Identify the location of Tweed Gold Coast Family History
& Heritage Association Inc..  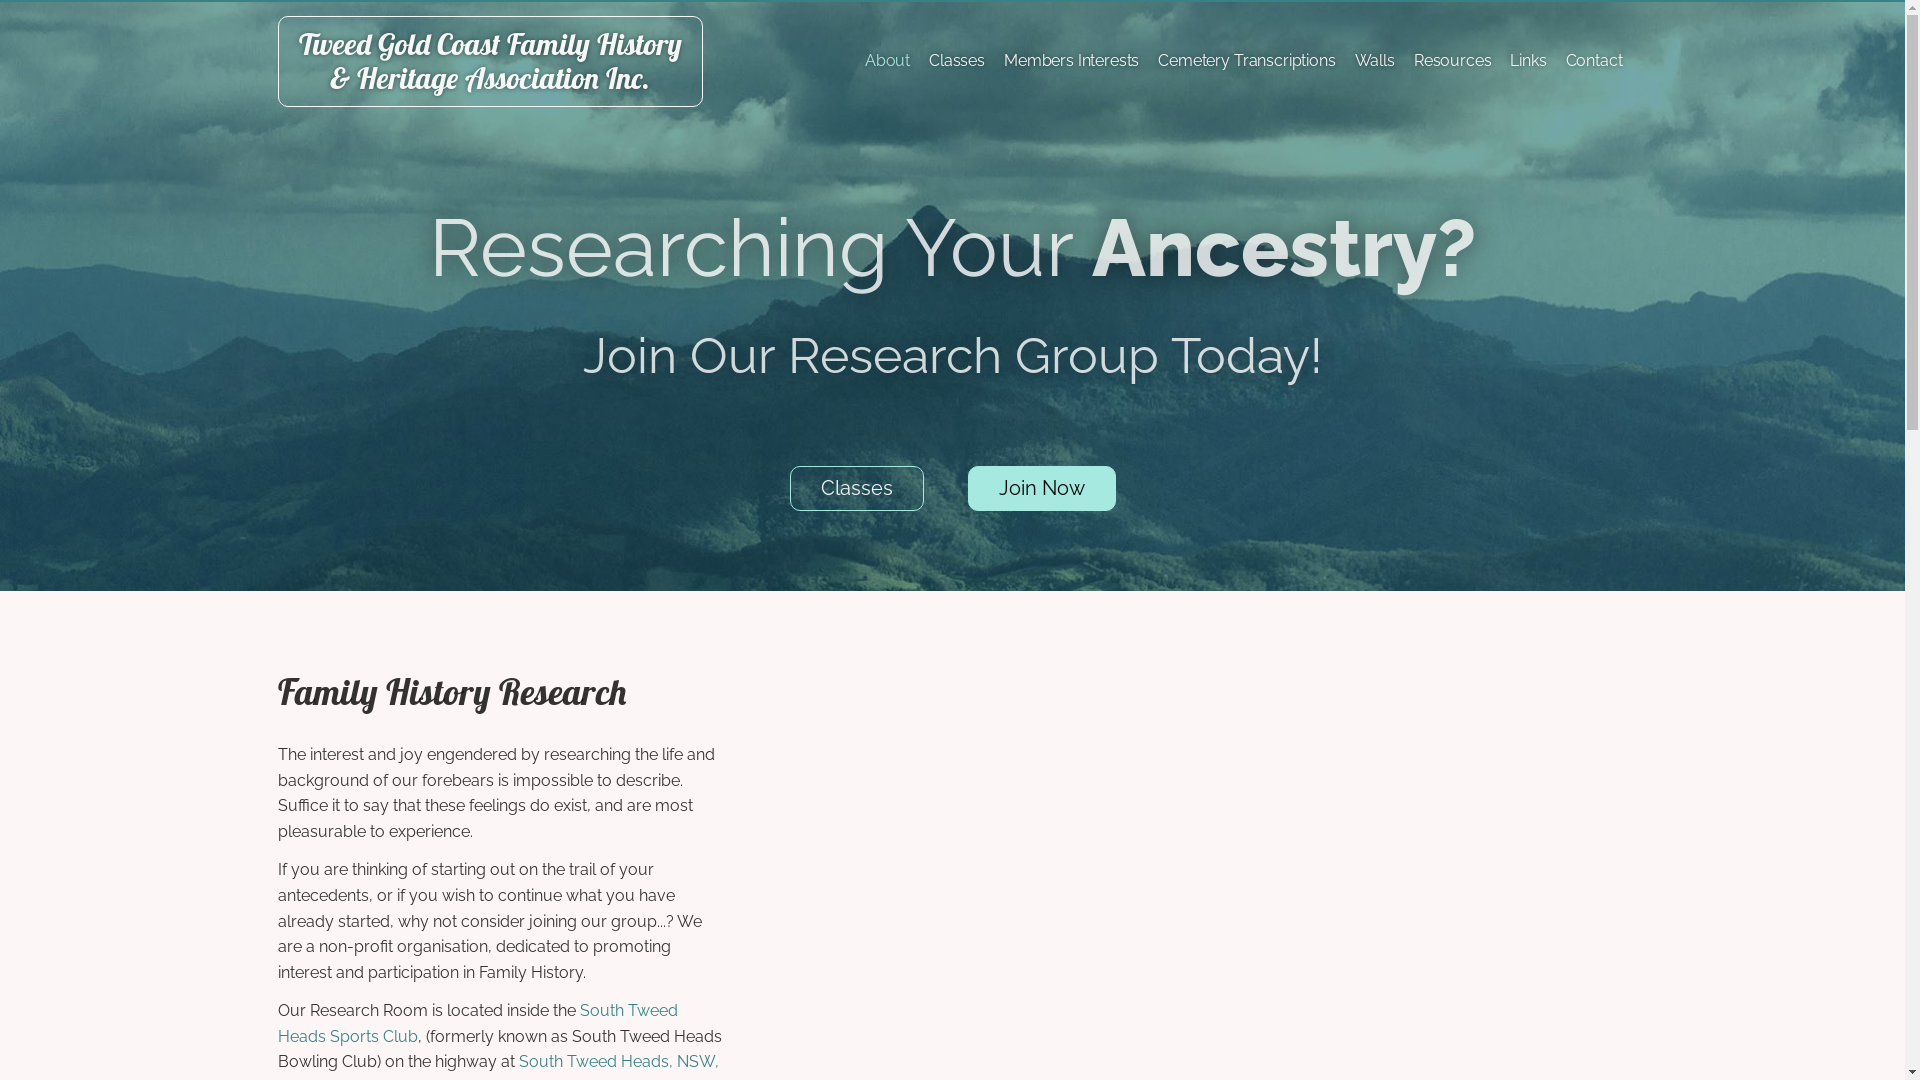
(490, 62).